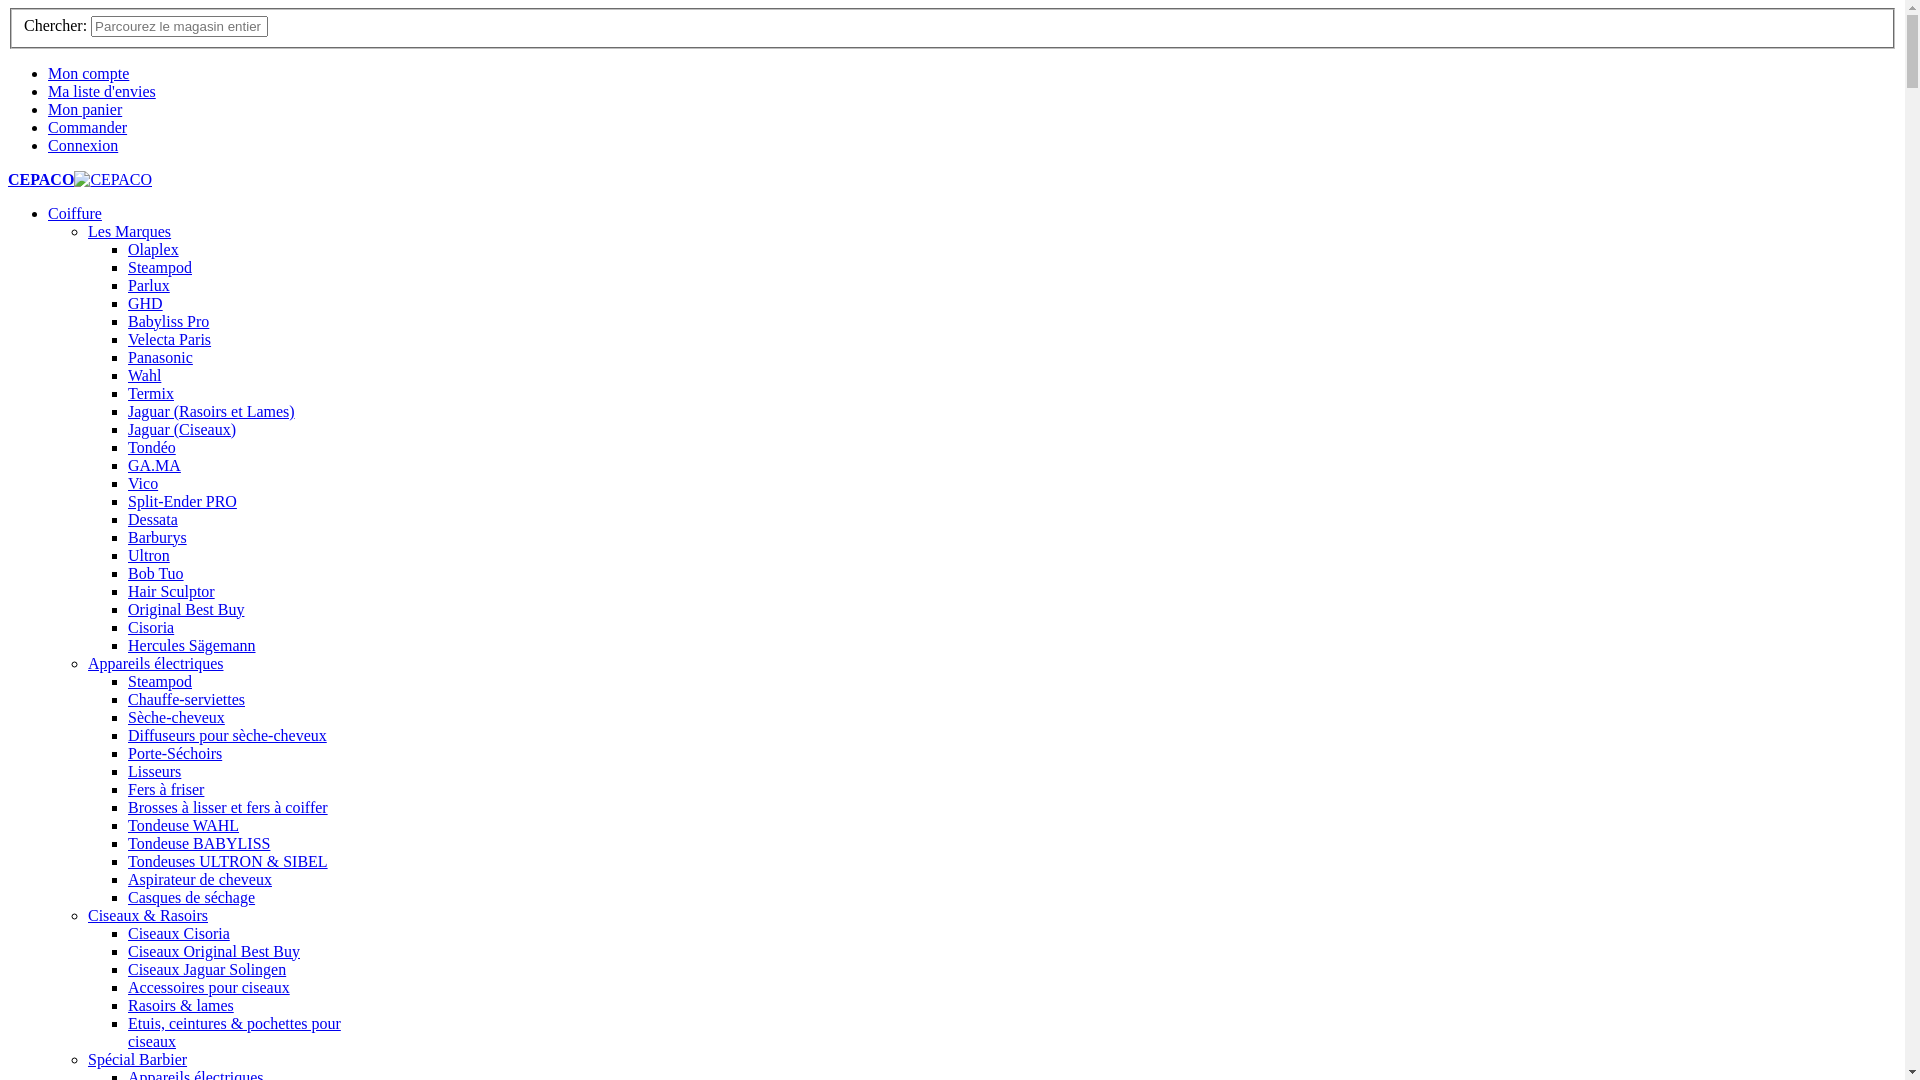 The height and width of the screenshot is (1080, 1920). Describe the element at coordinates (186, 610) in the screenshot. I see `Original Best Buy` at that location.